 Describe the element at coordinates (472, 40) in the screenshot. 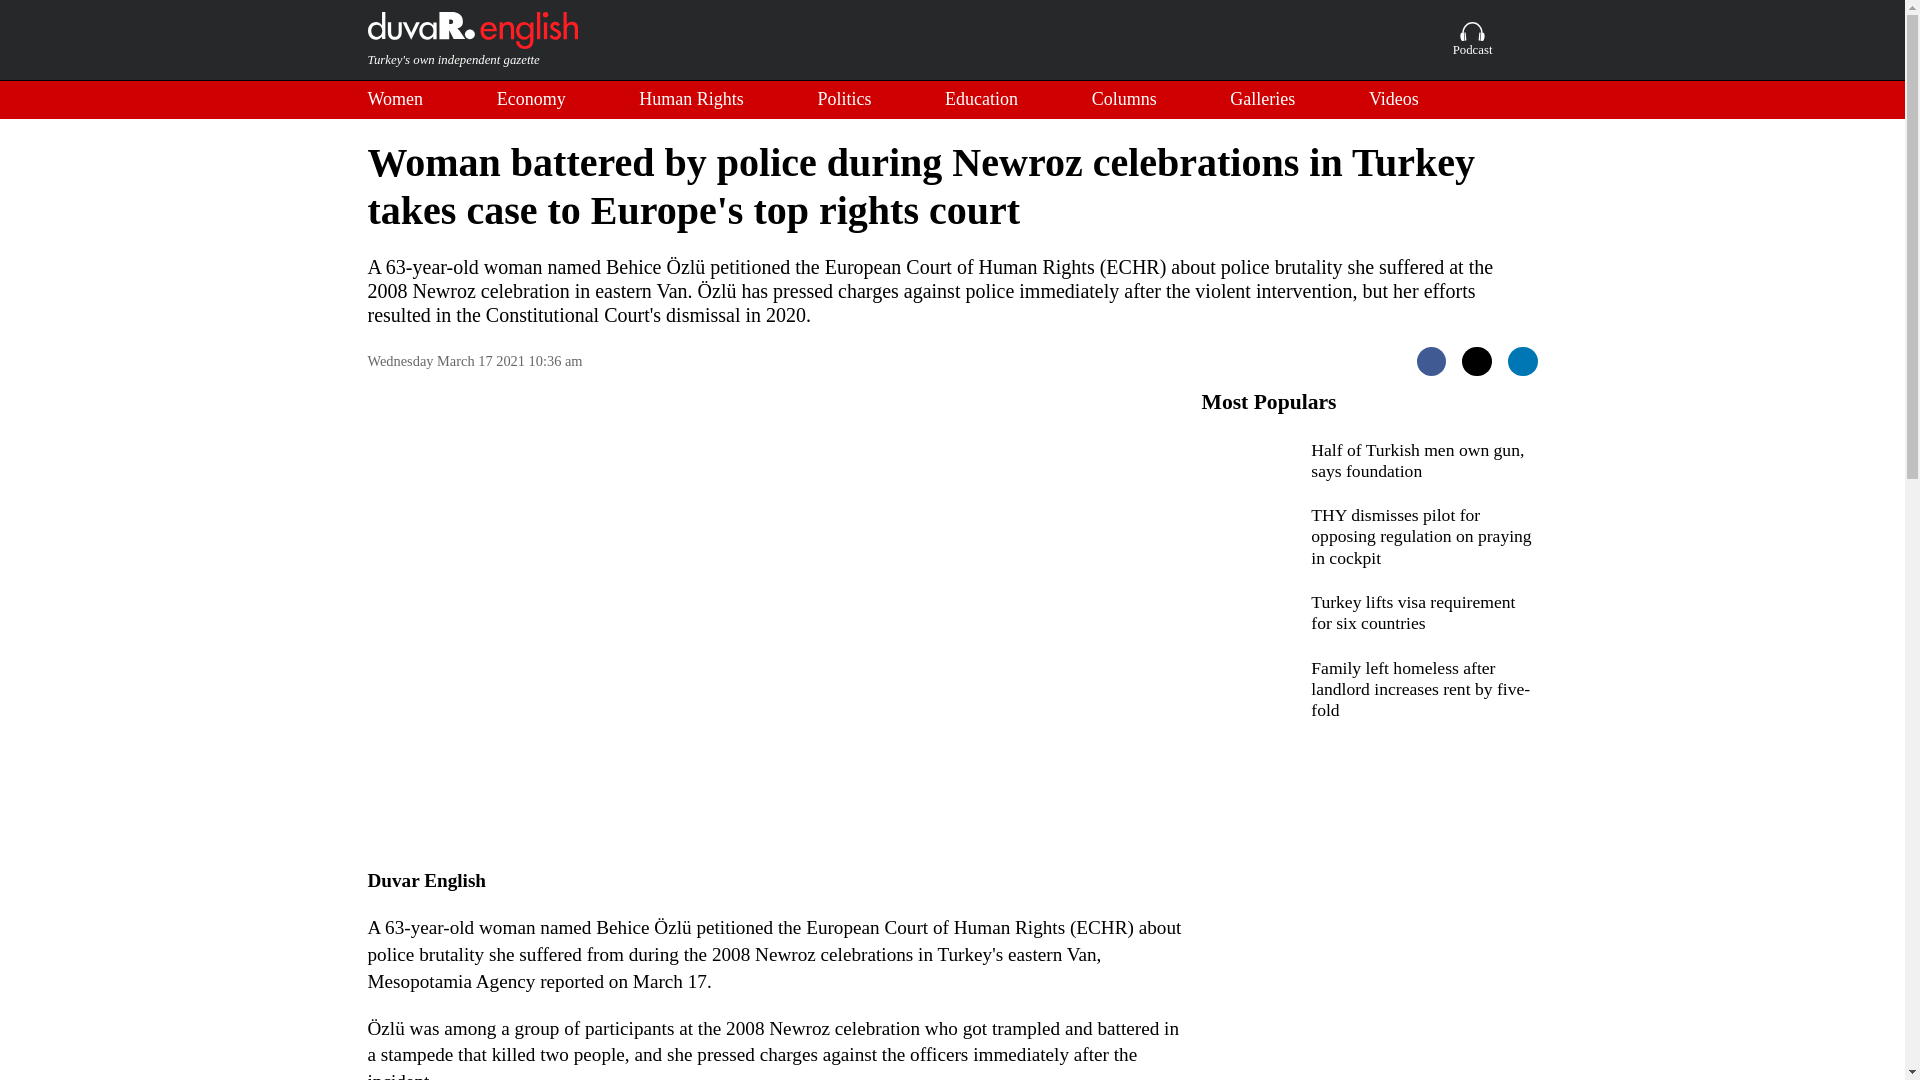

I see `Turkey's own independent gazette` at that location.